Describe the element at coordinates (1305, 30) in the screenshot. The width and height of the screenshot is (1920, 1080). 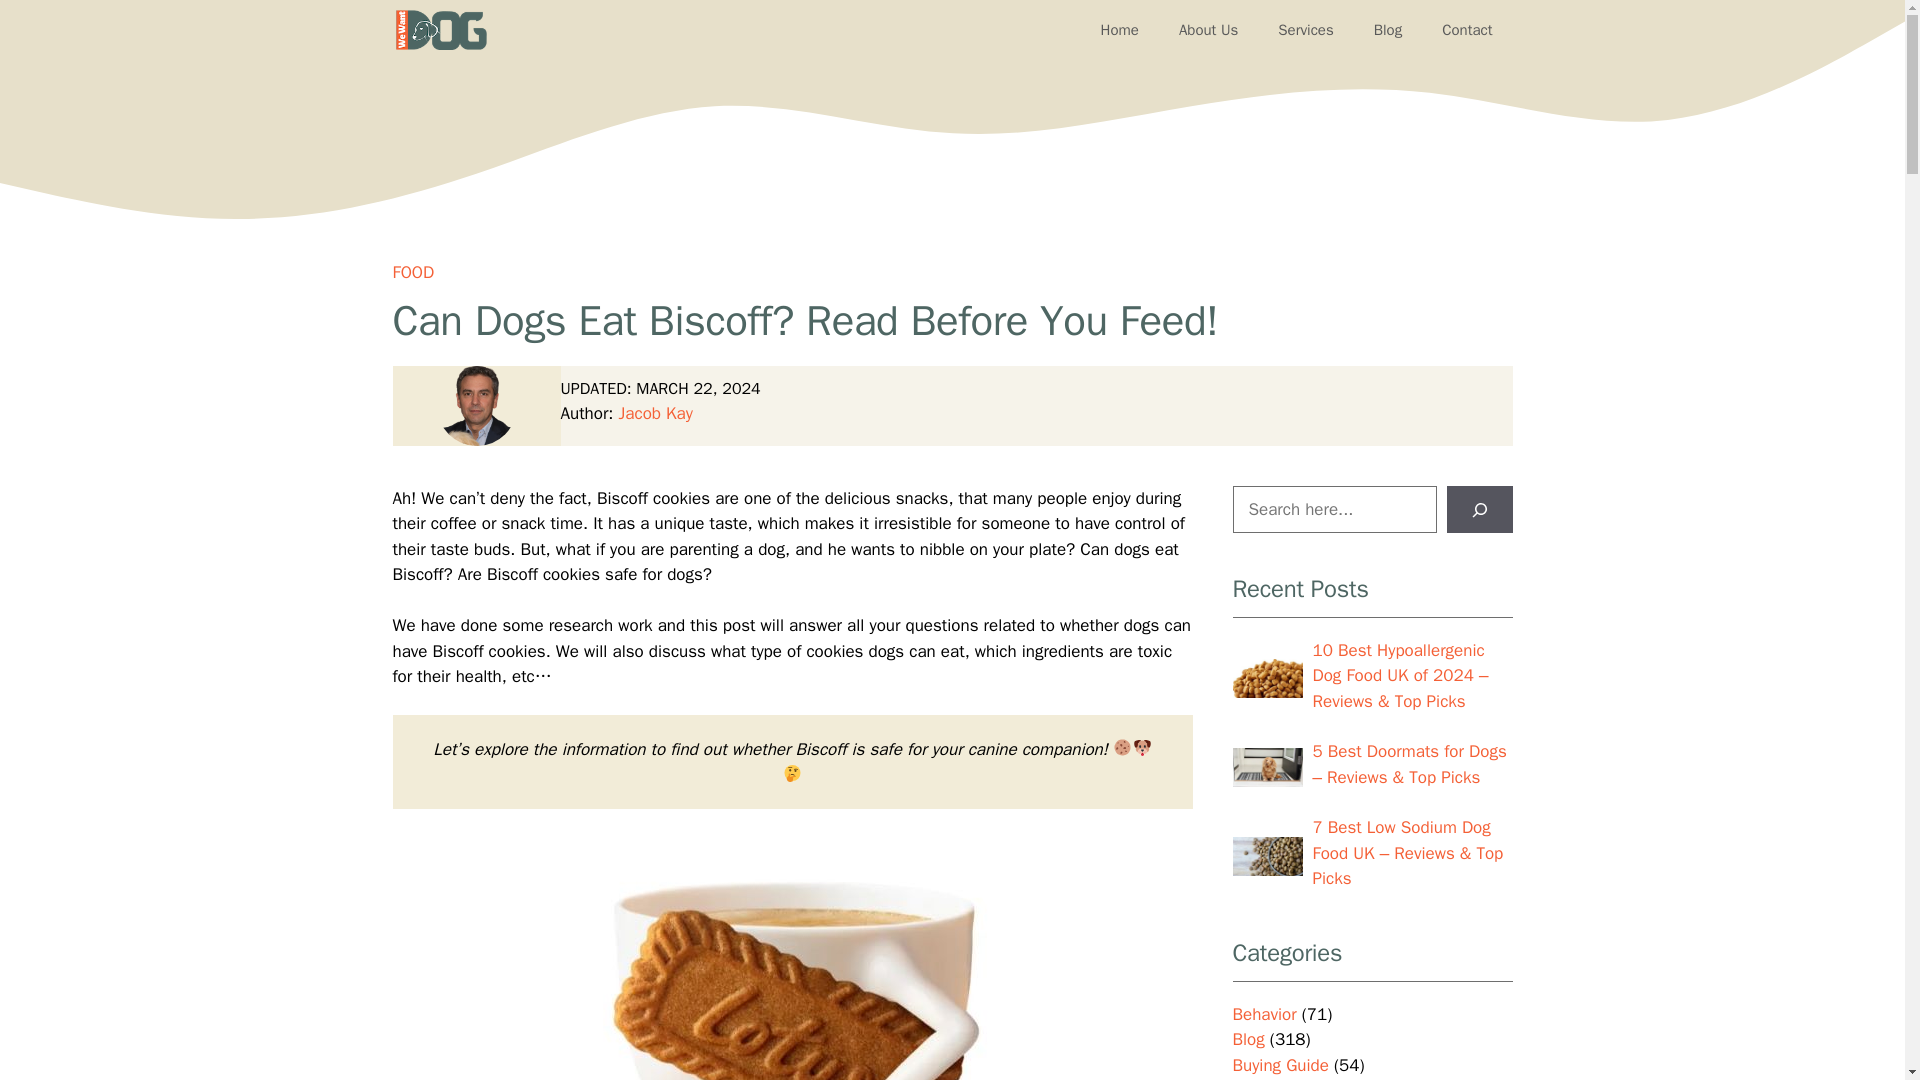
I see `Services` at that location.